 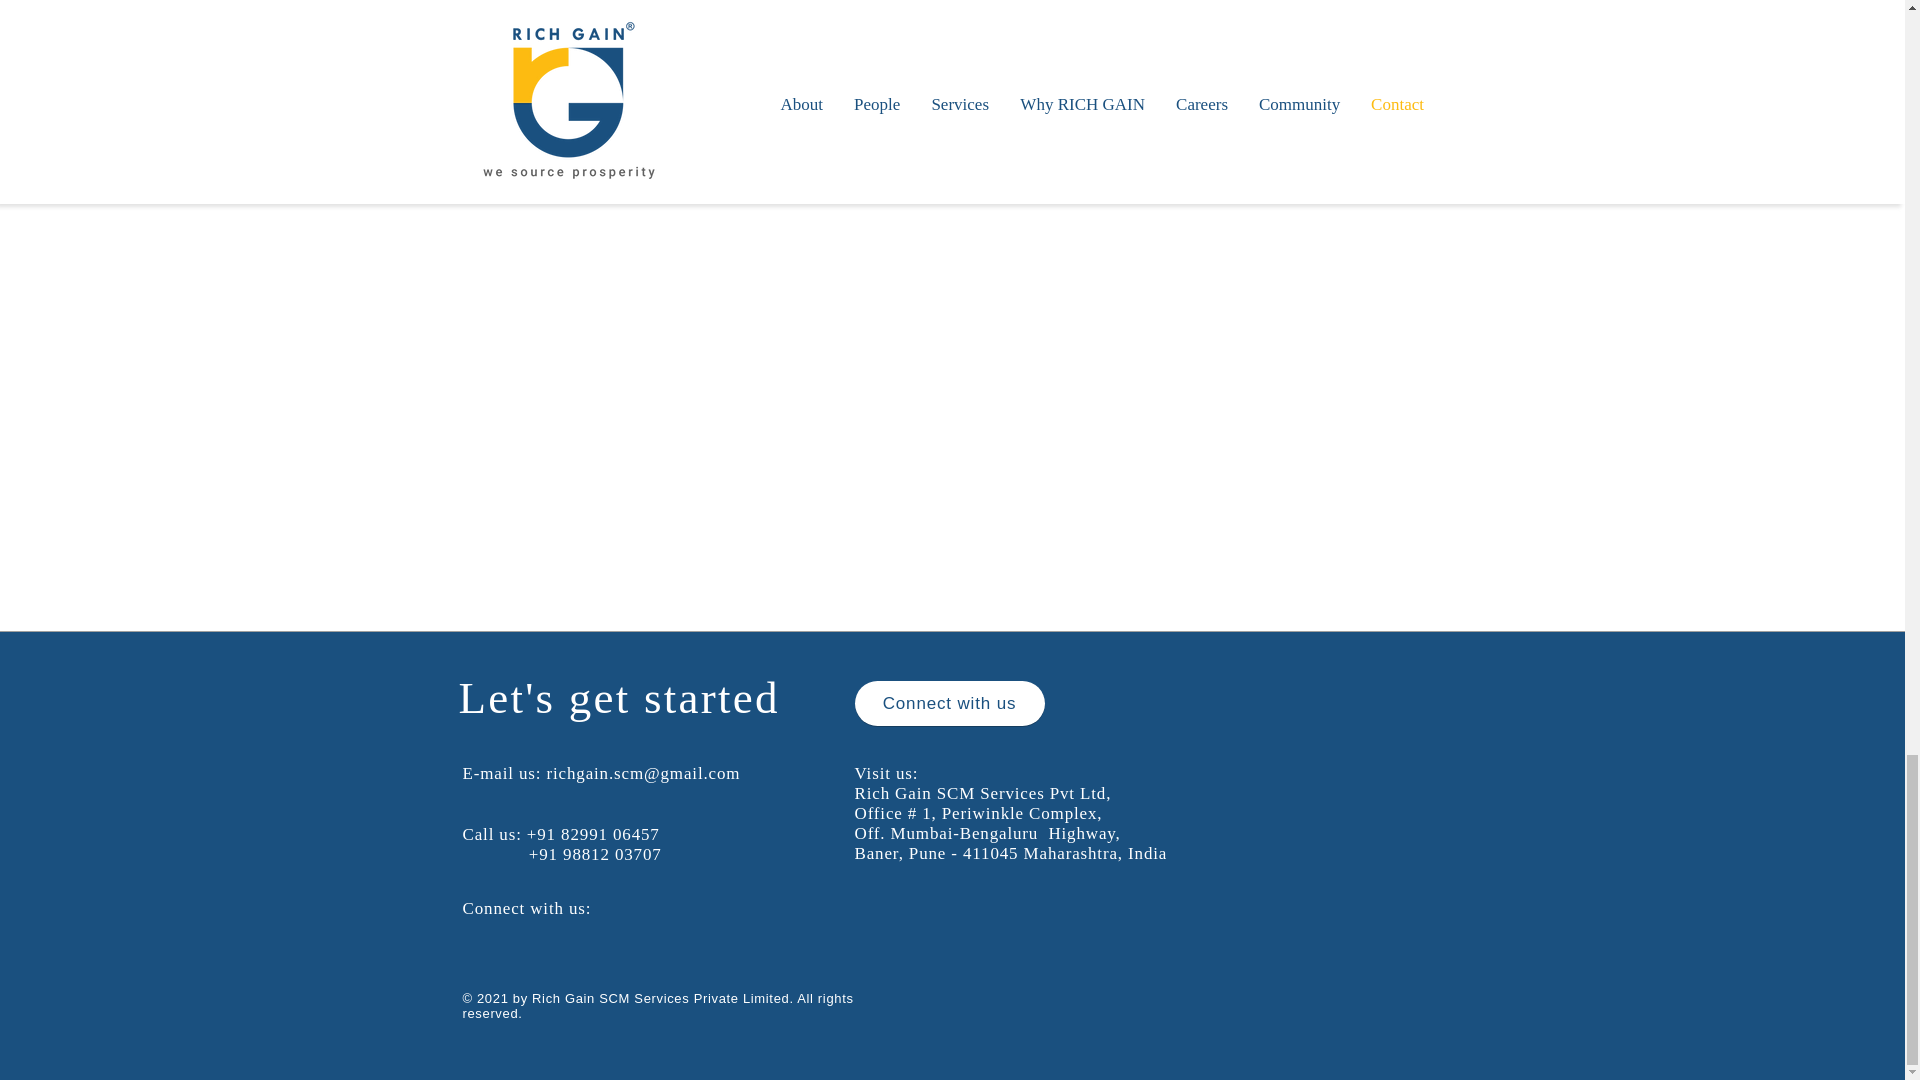 I want to click on 82991 06457, so click(x=1018, y=38).